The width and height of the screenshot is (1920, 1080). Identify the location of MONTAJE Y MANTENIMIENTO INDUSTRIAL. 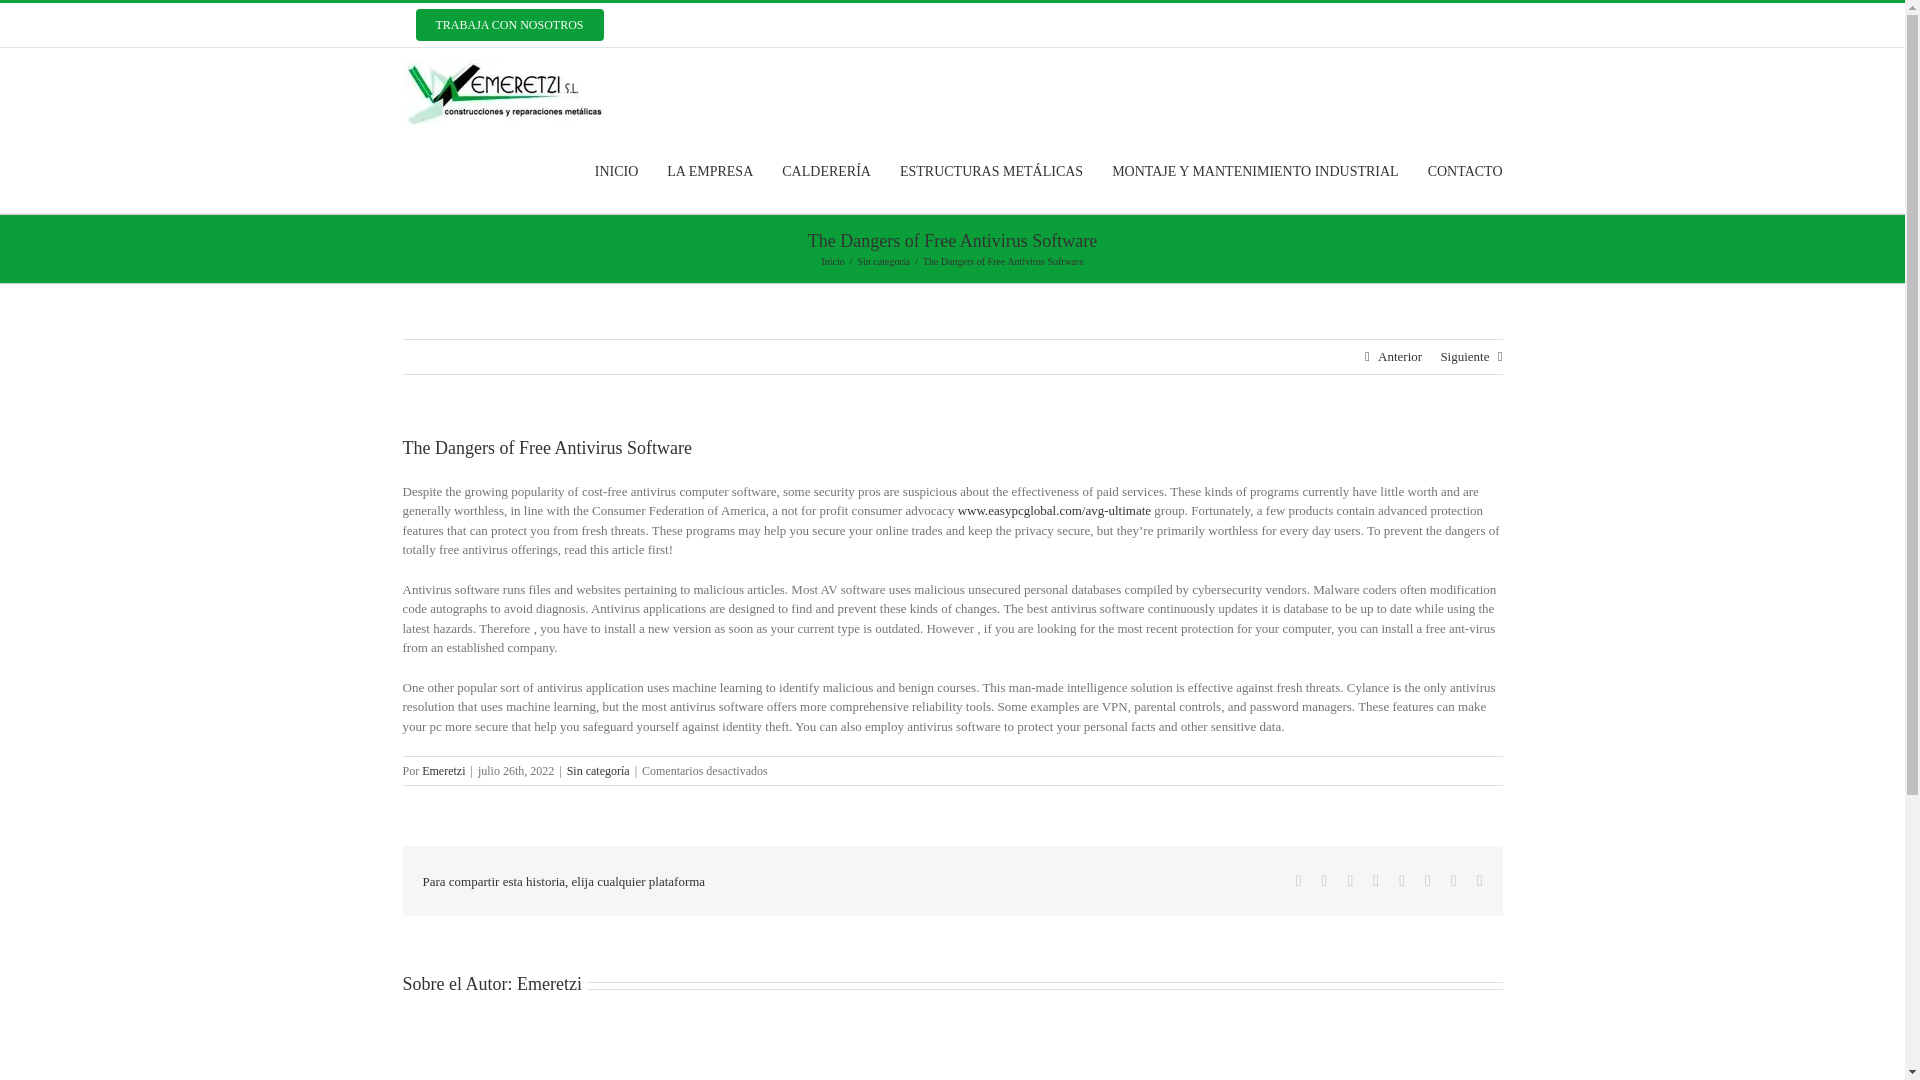
(1255, 170).